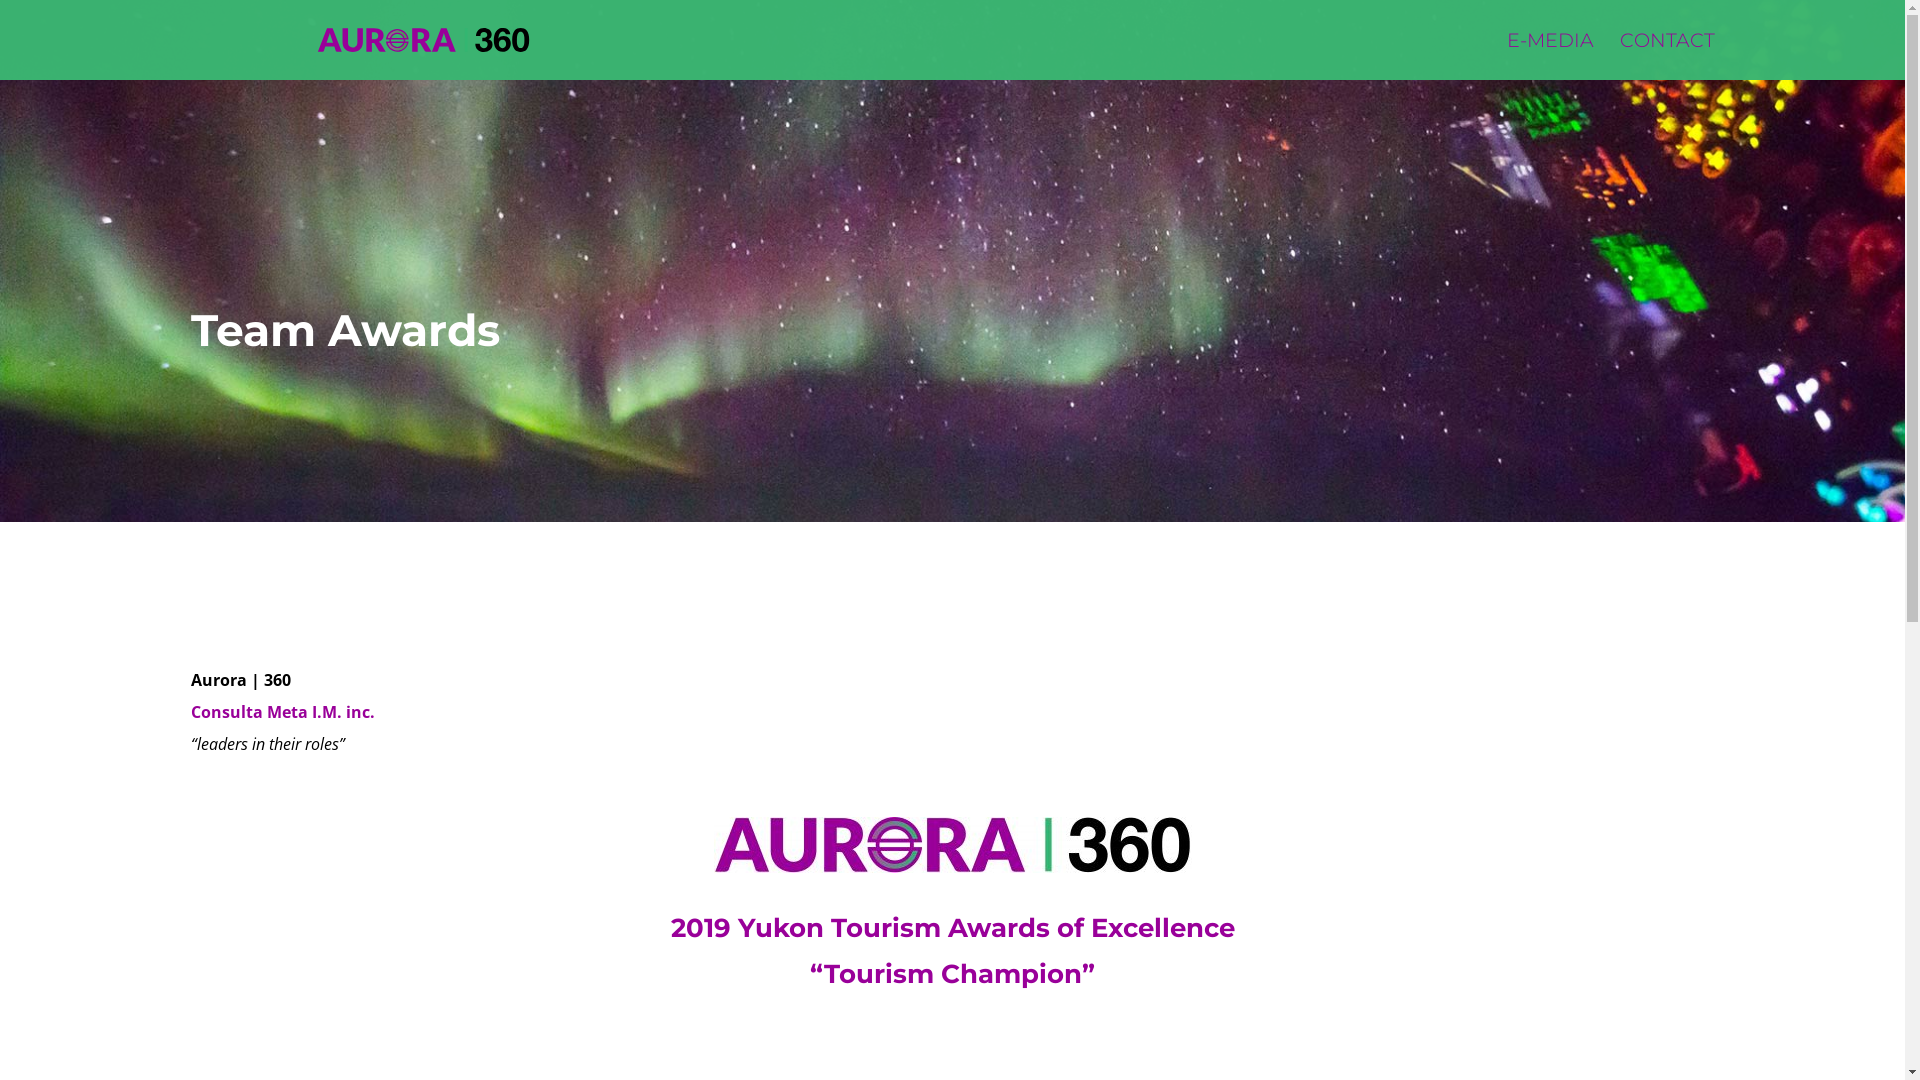 This screenshot has height=1080, width=1920. What do you see at coordinates (282, 712) in the screenshot?
I see `Consulta Meta I.M. inc.` at bounding box center [282, 712].